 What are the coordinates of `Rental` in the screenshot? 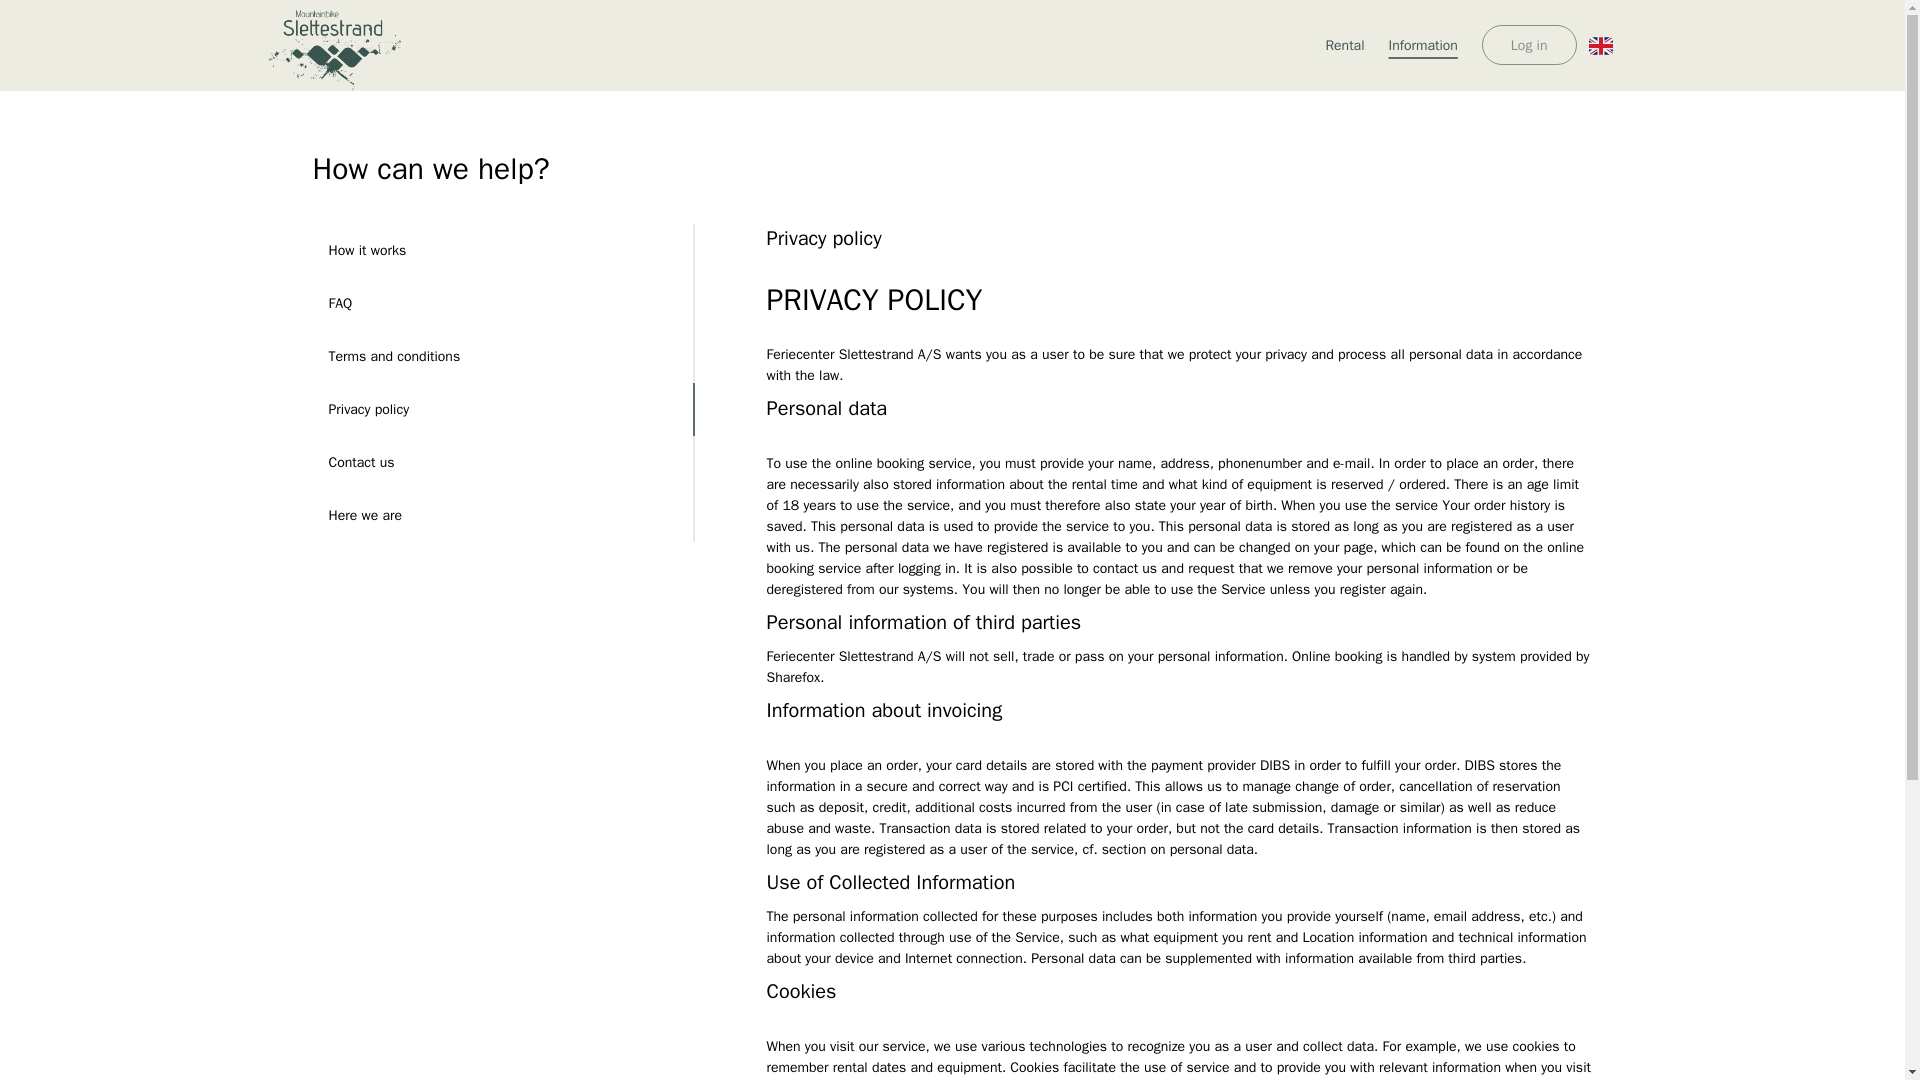 It's located at (1344, 45).